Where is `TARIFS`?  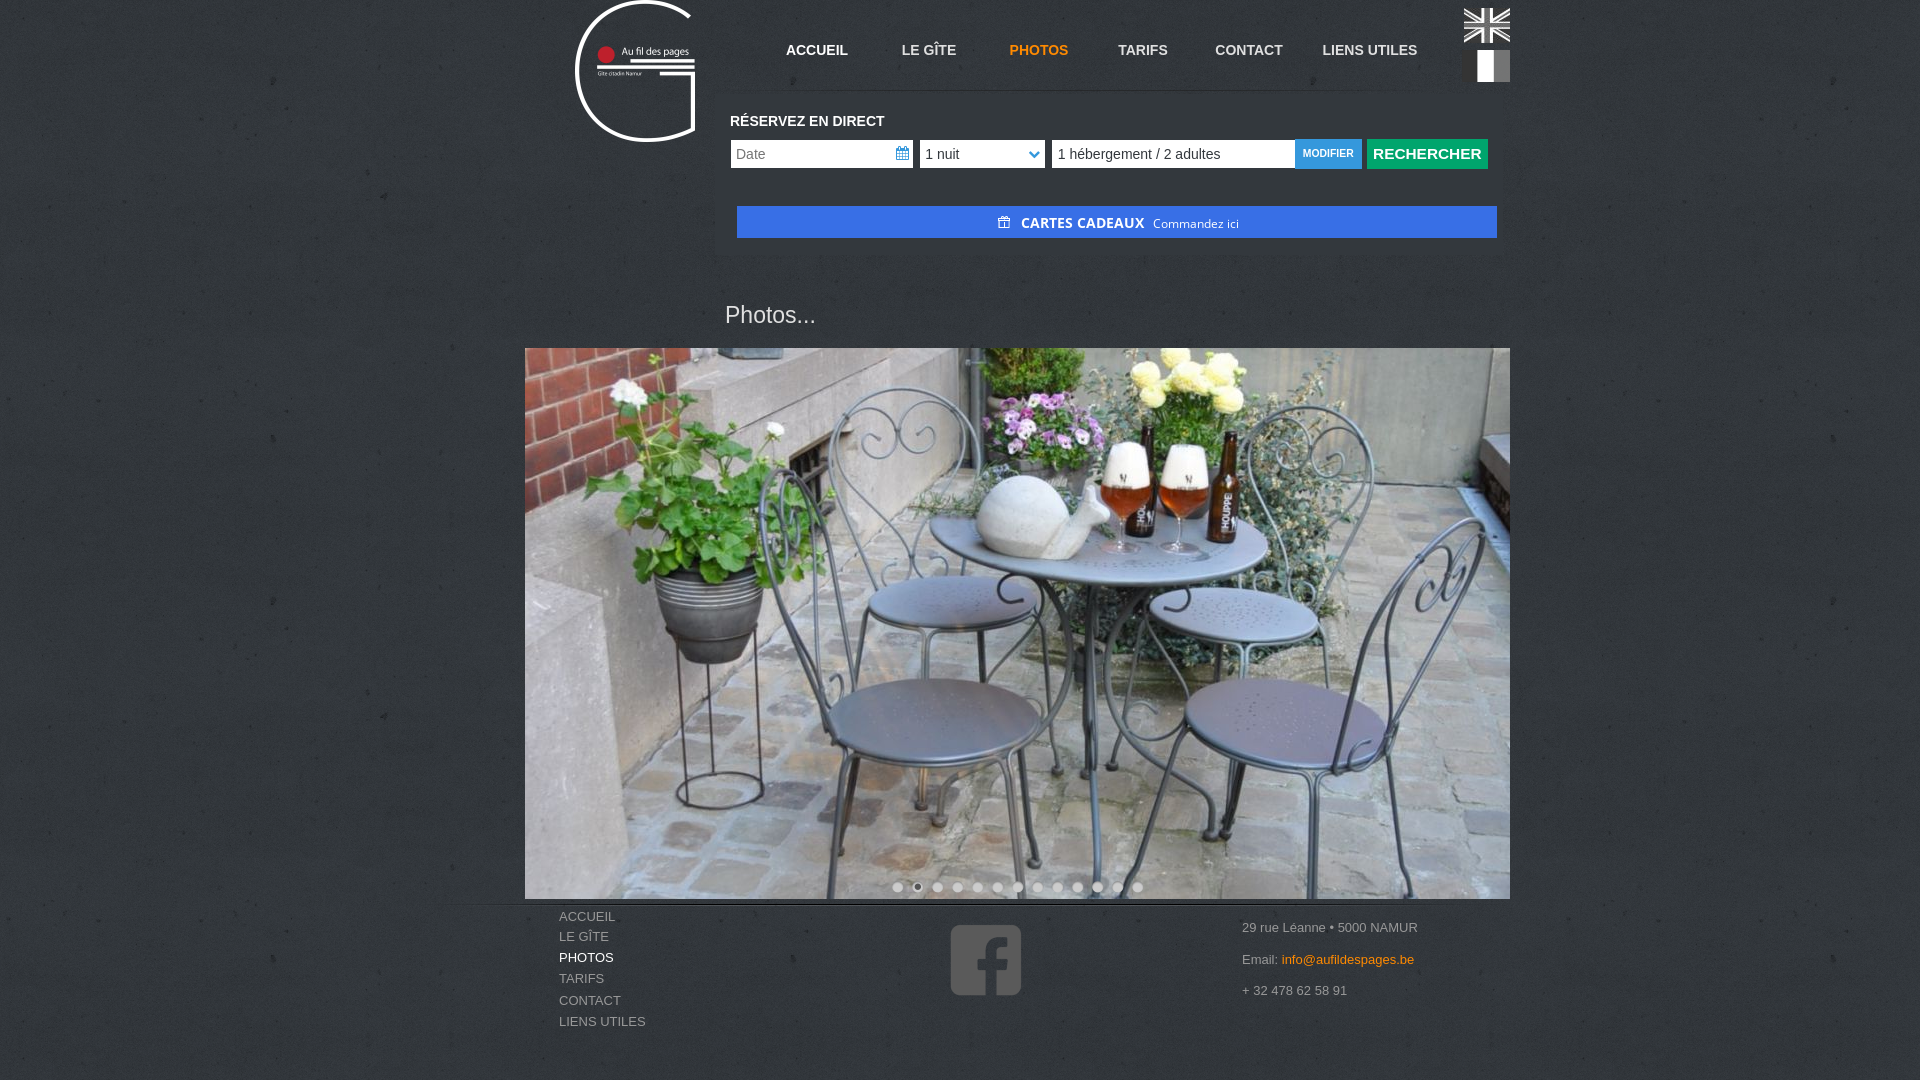
TARIFS is located at coordinates (1143, 50).